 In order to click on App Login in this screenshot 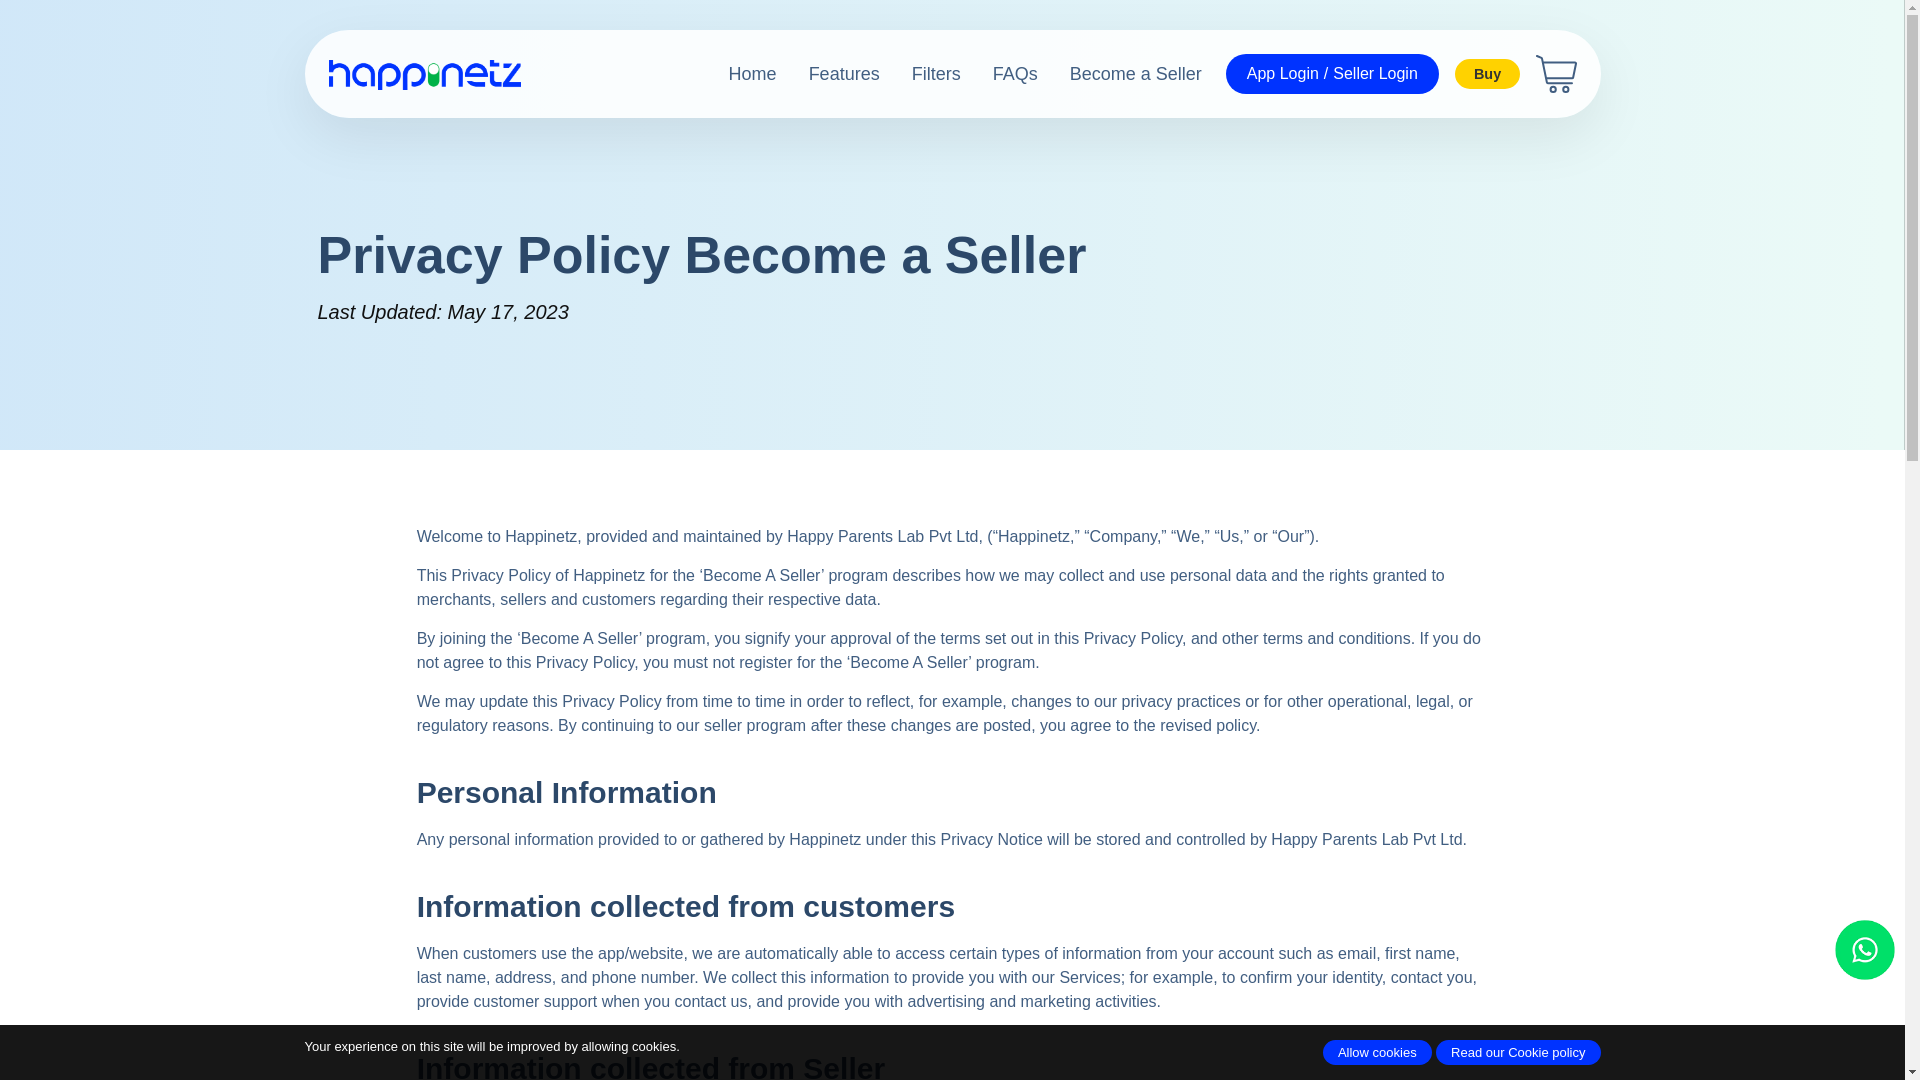, I will do `click(1283, 74)`.